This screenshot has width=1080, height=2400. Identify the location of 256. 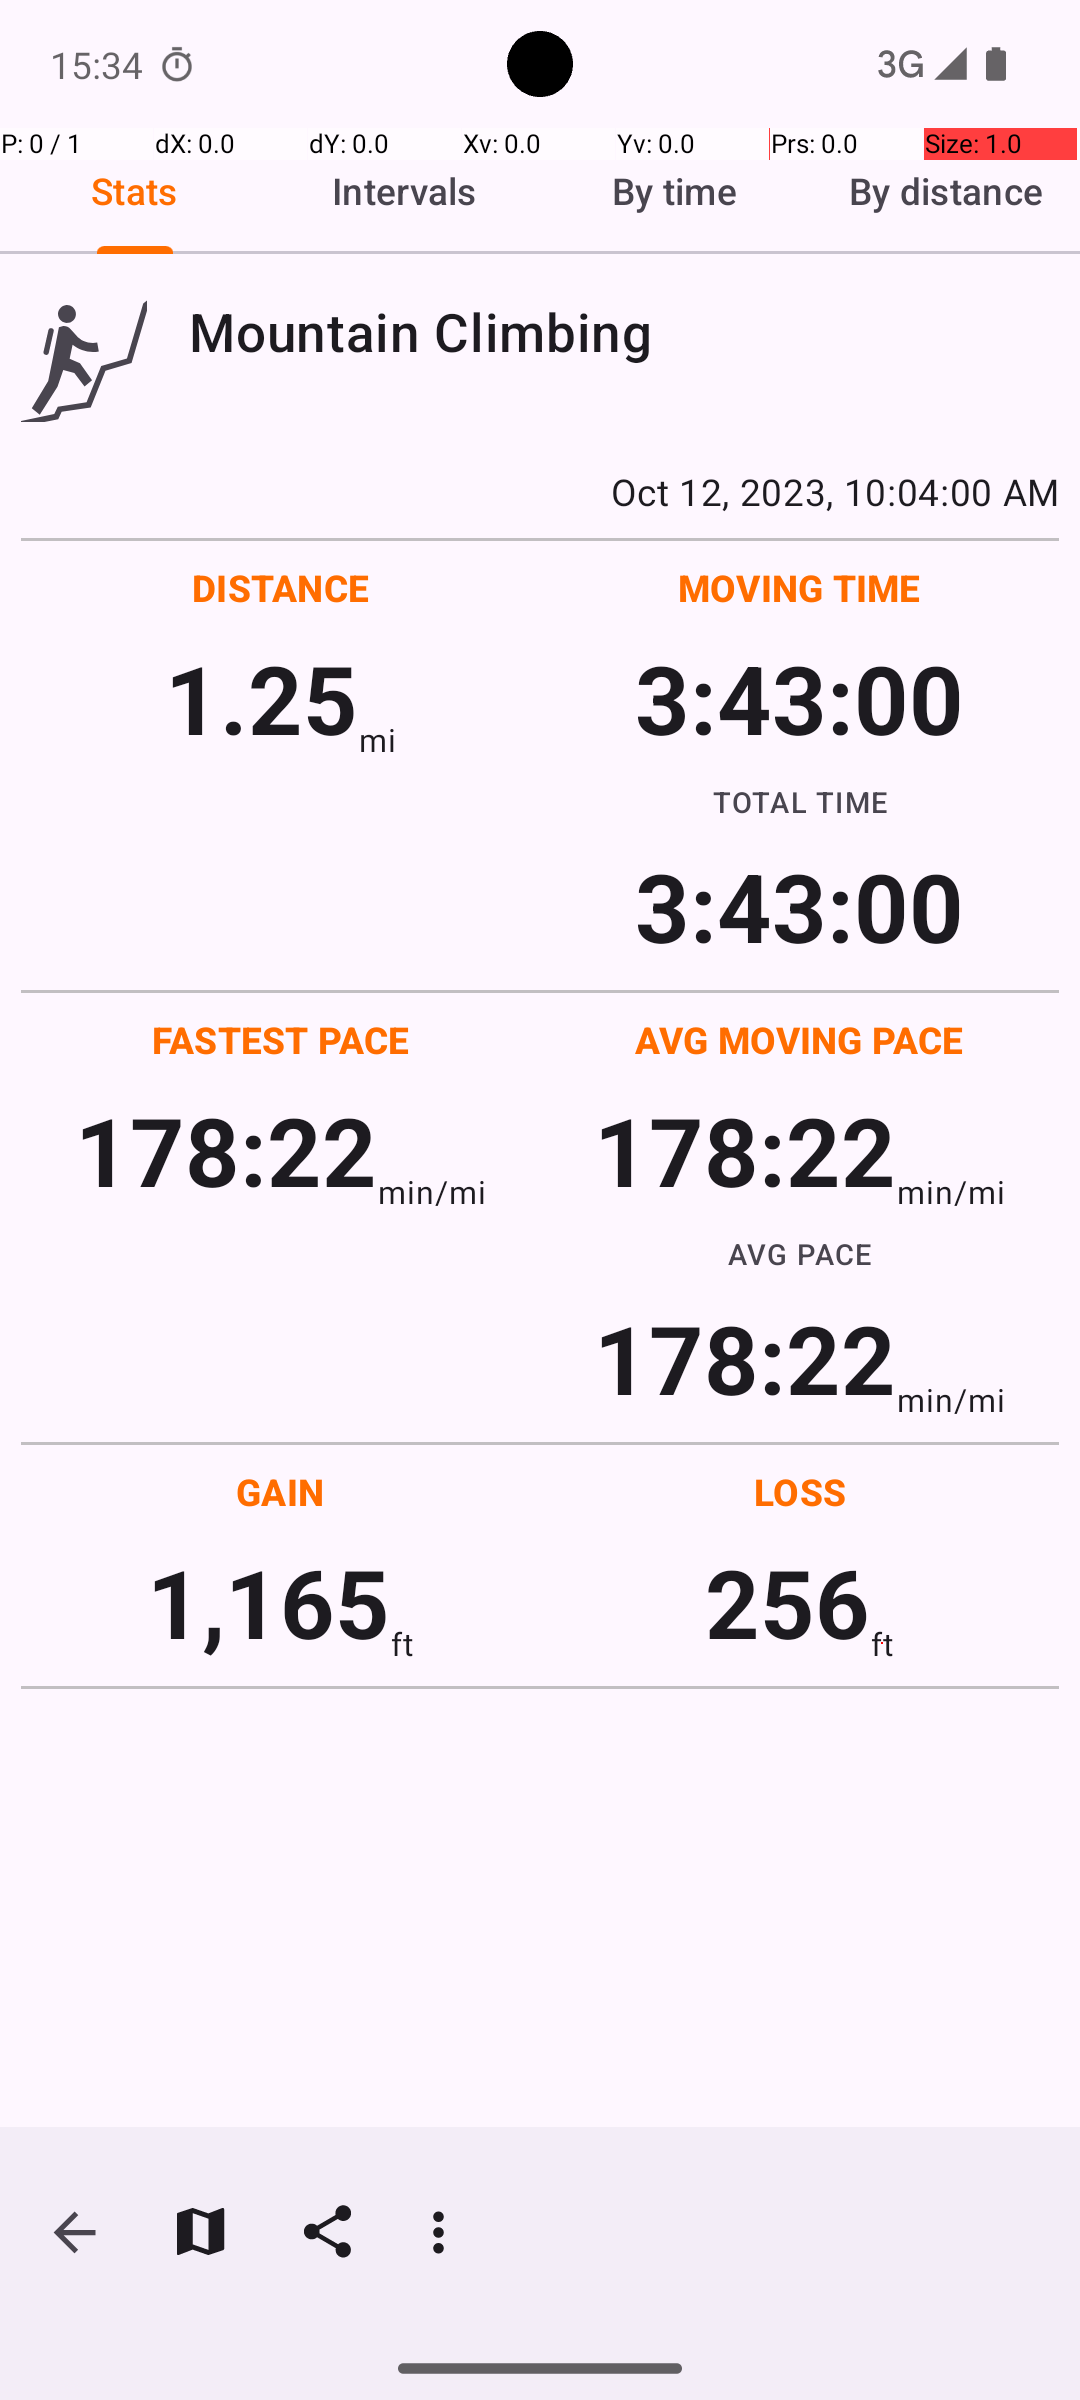
(788, 1602).